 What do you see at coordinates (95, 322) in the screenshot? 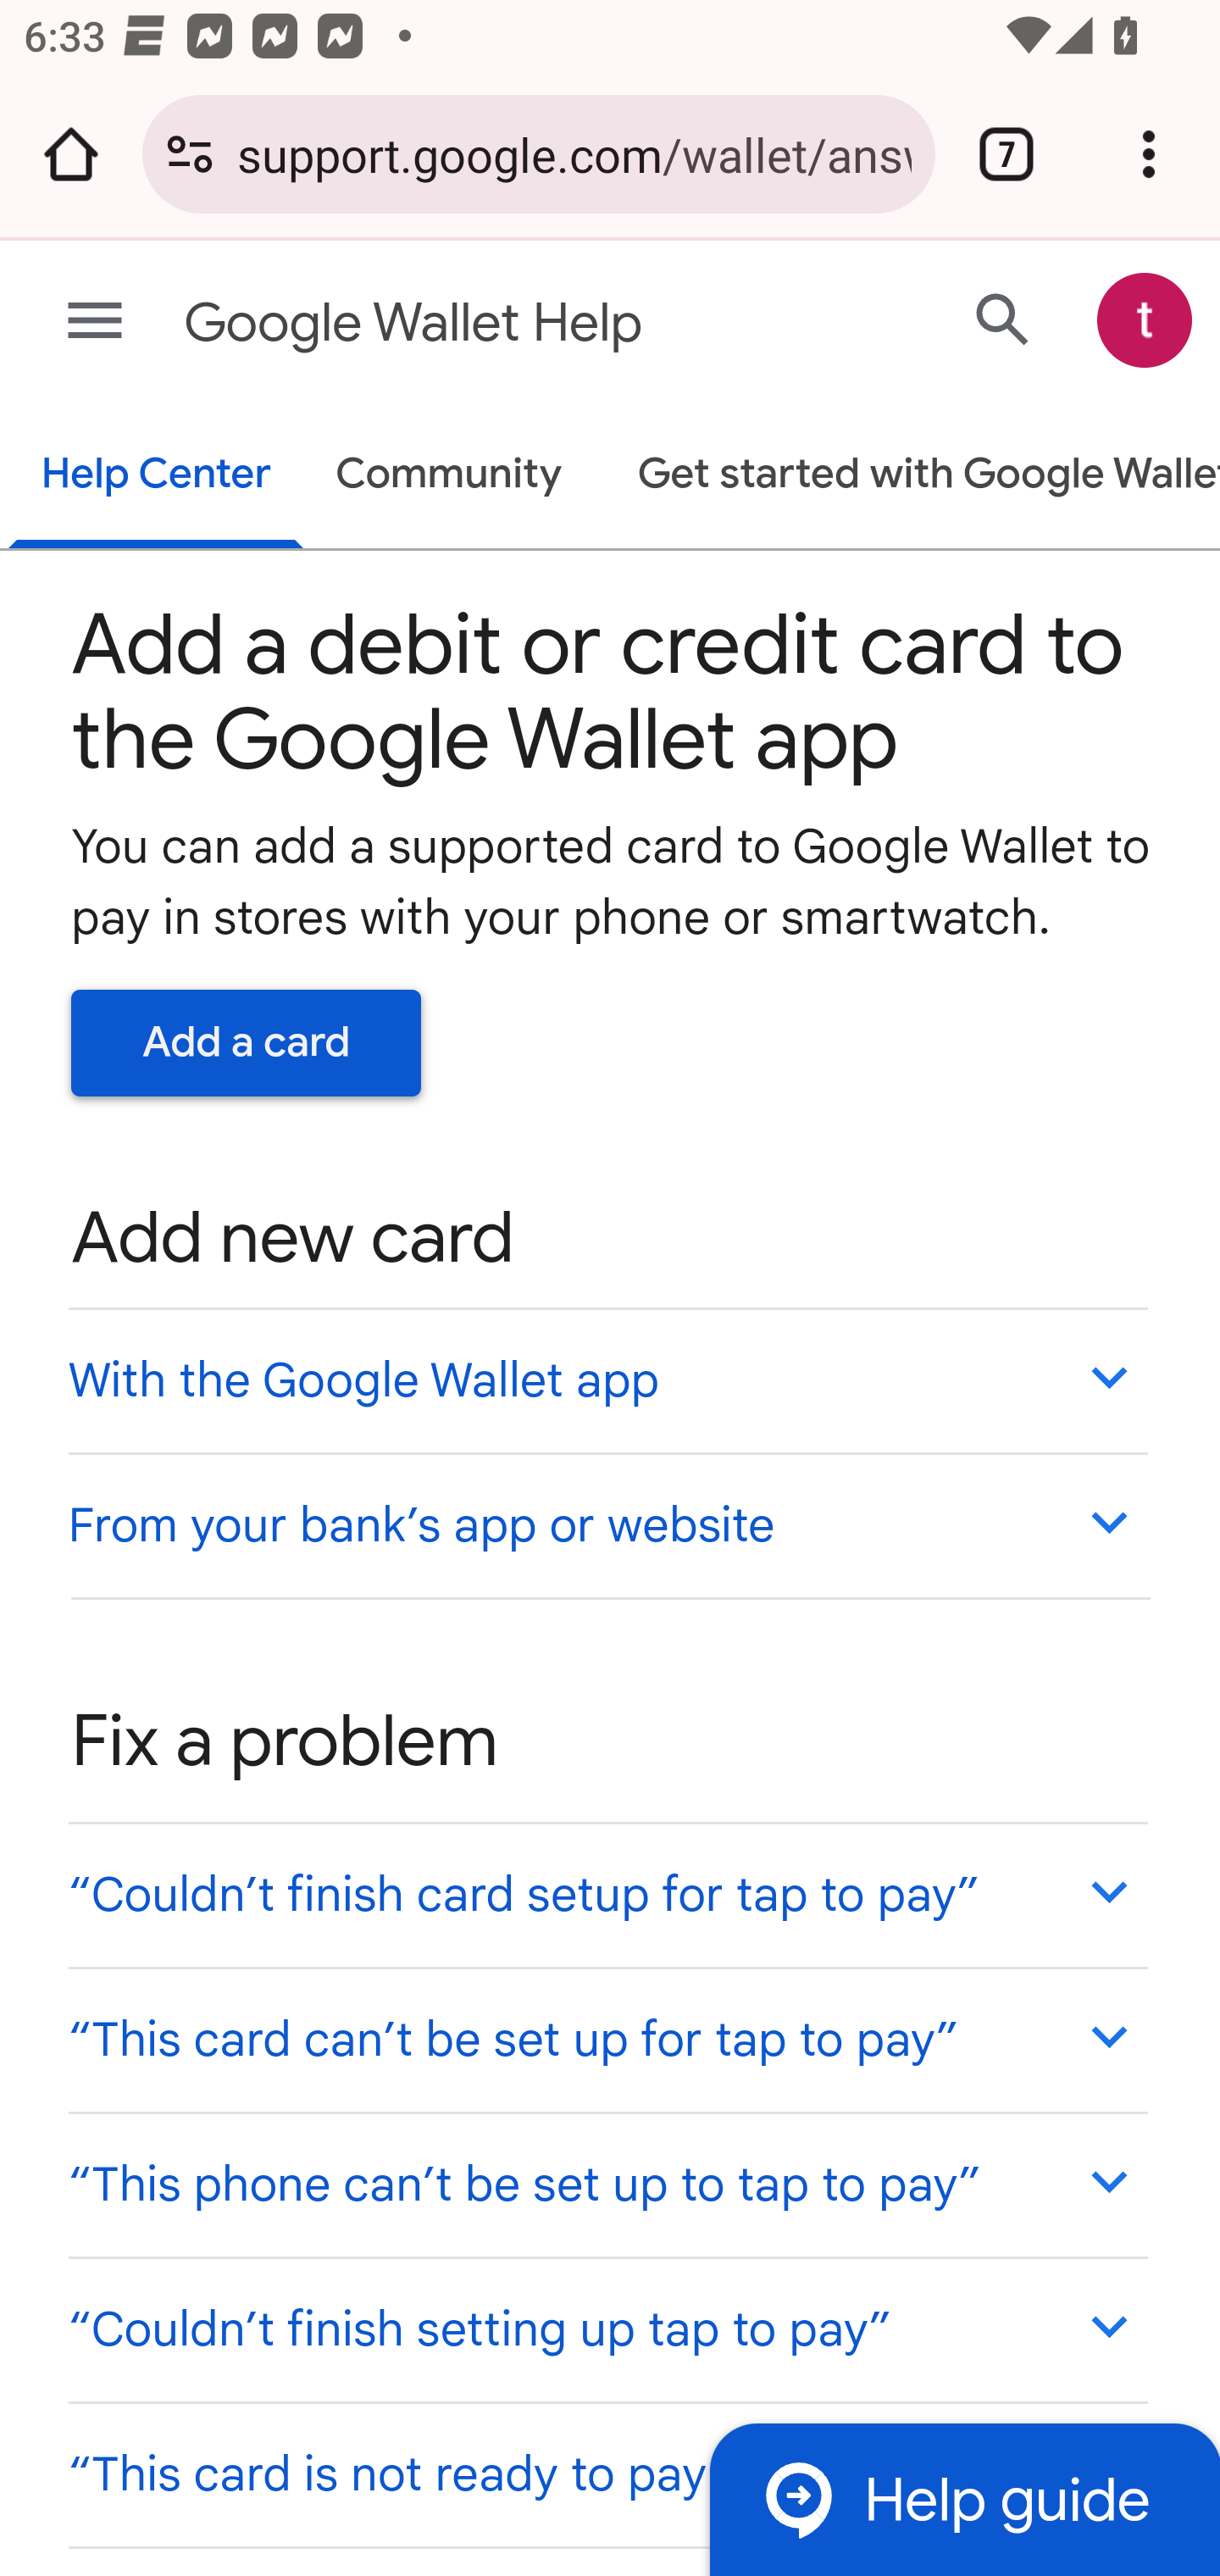
I see `Main menu` at bounding box center [95, 322].